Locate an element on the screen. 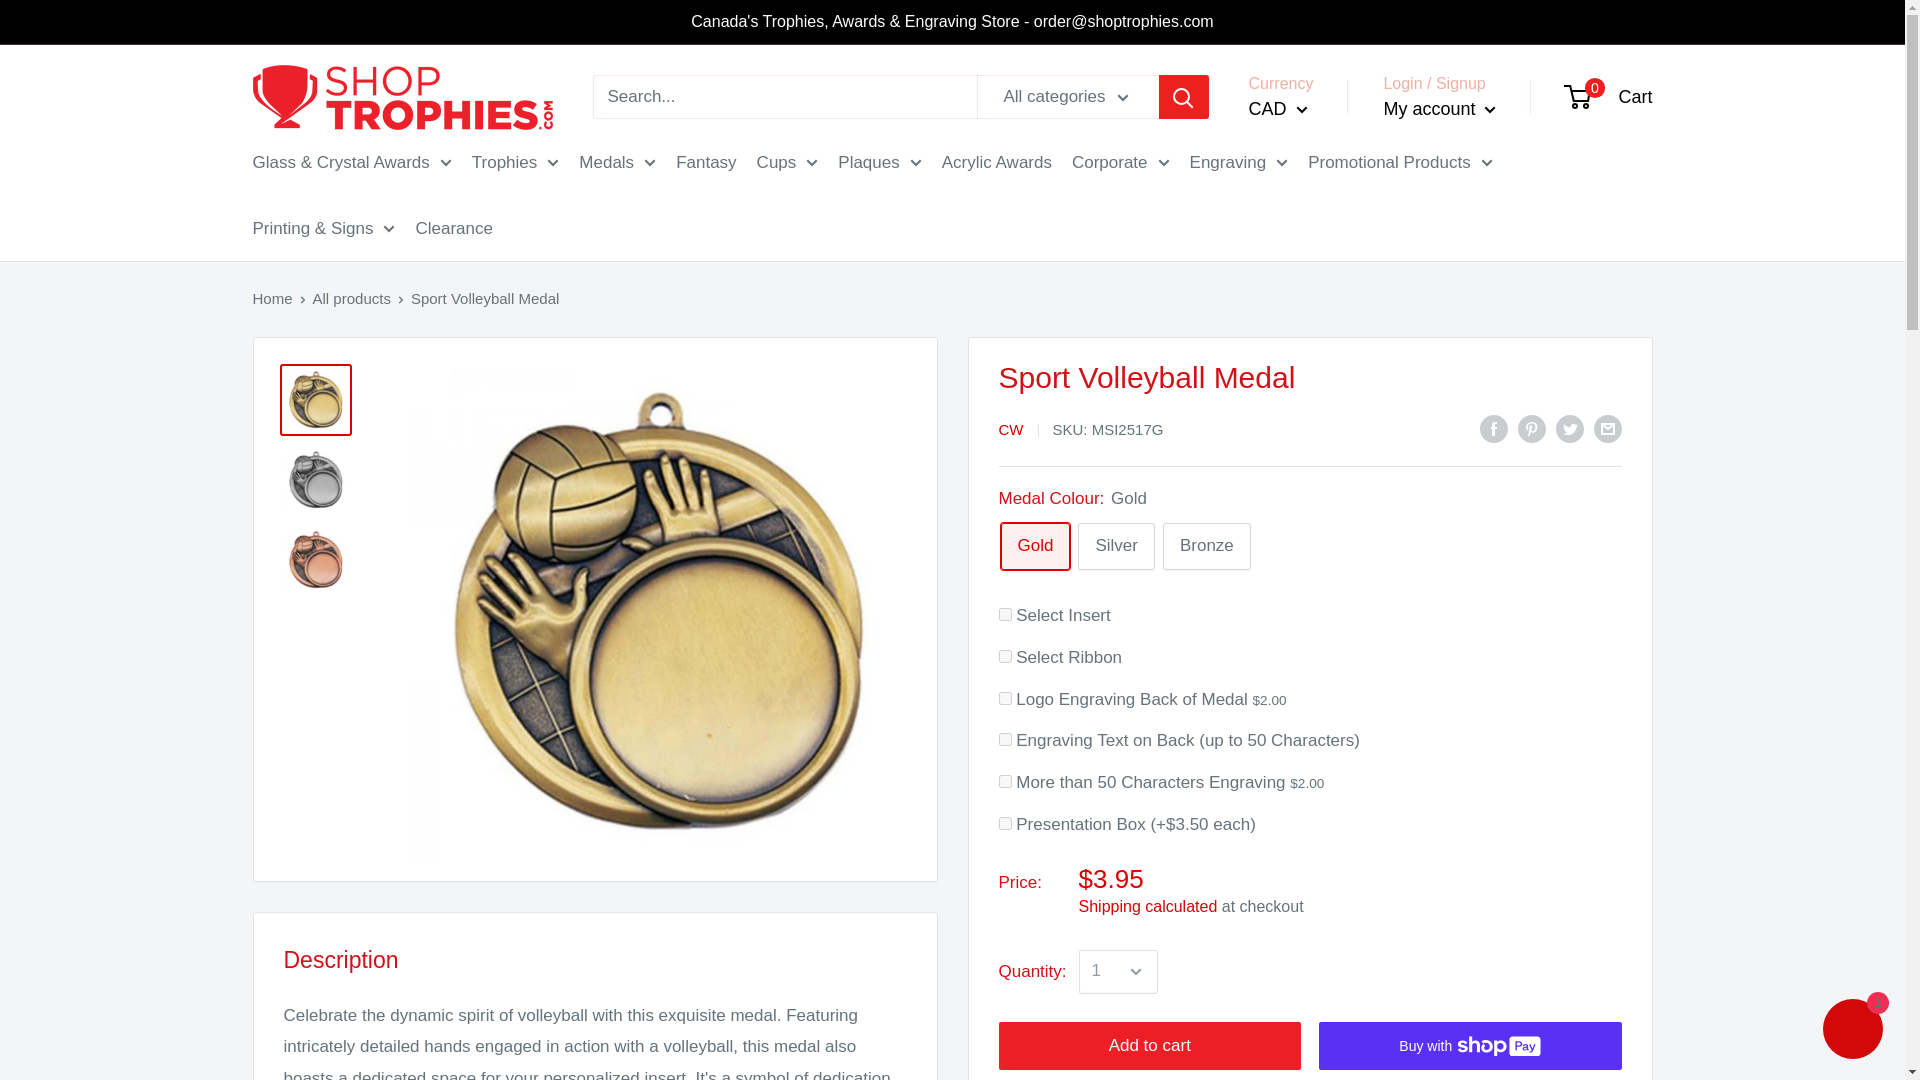  on is located at coordinates (1004, 740).